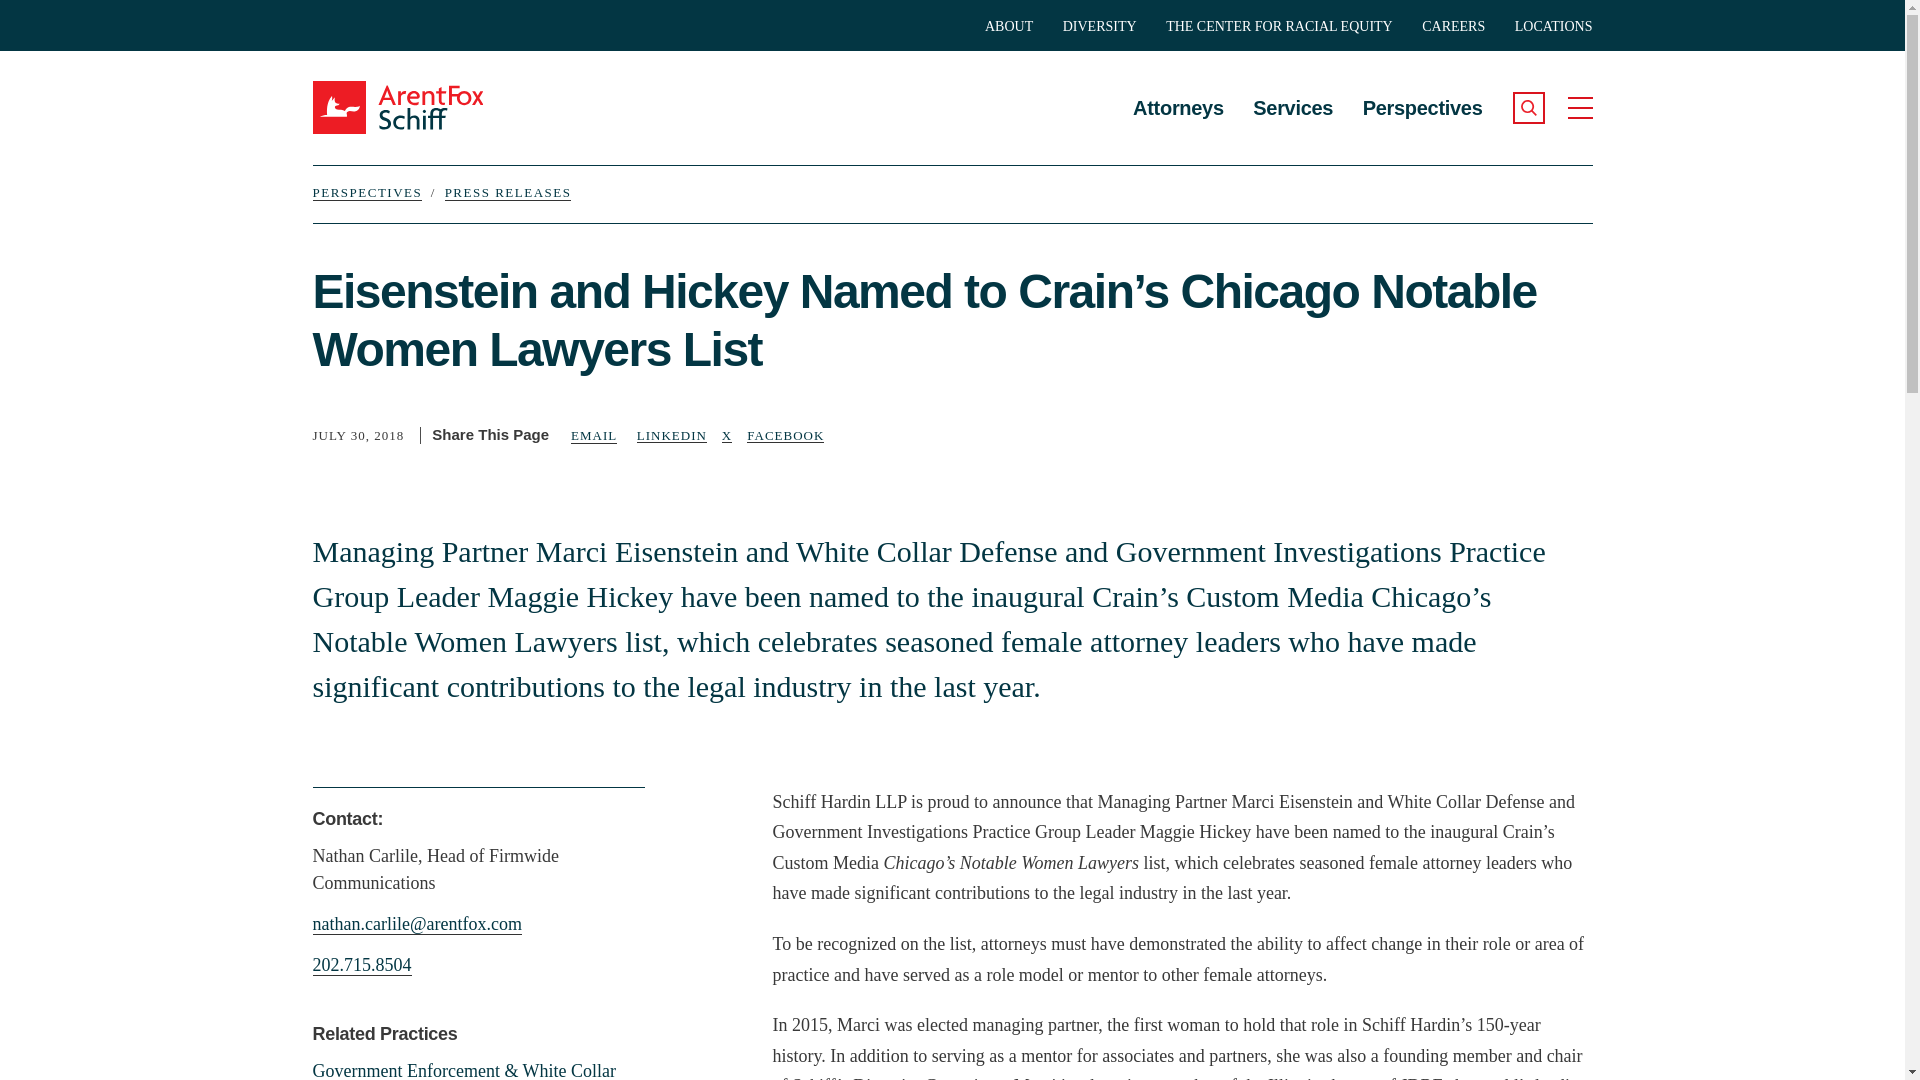  I want to click on CAREERS, so click(1453, 26).